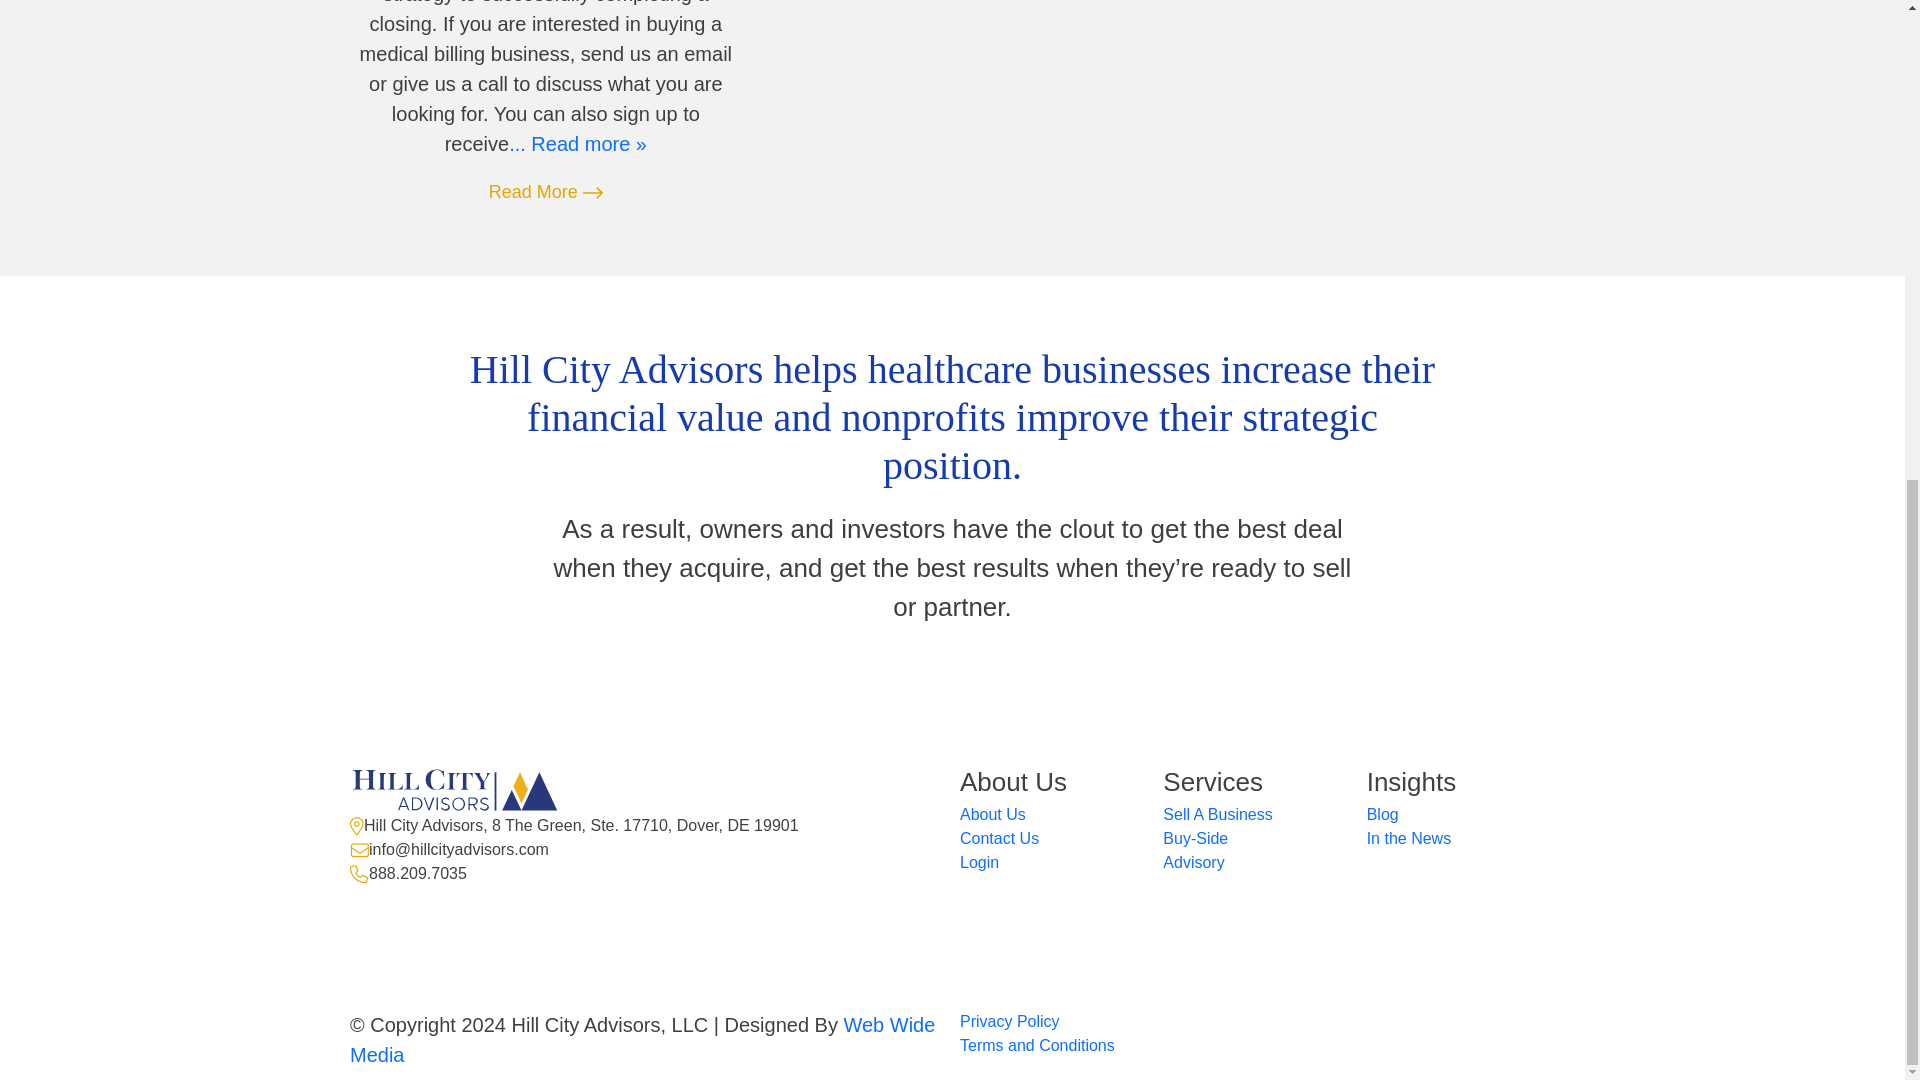 The image size is (1920, 1080). I want to click on Blog, so click(1383, 814).